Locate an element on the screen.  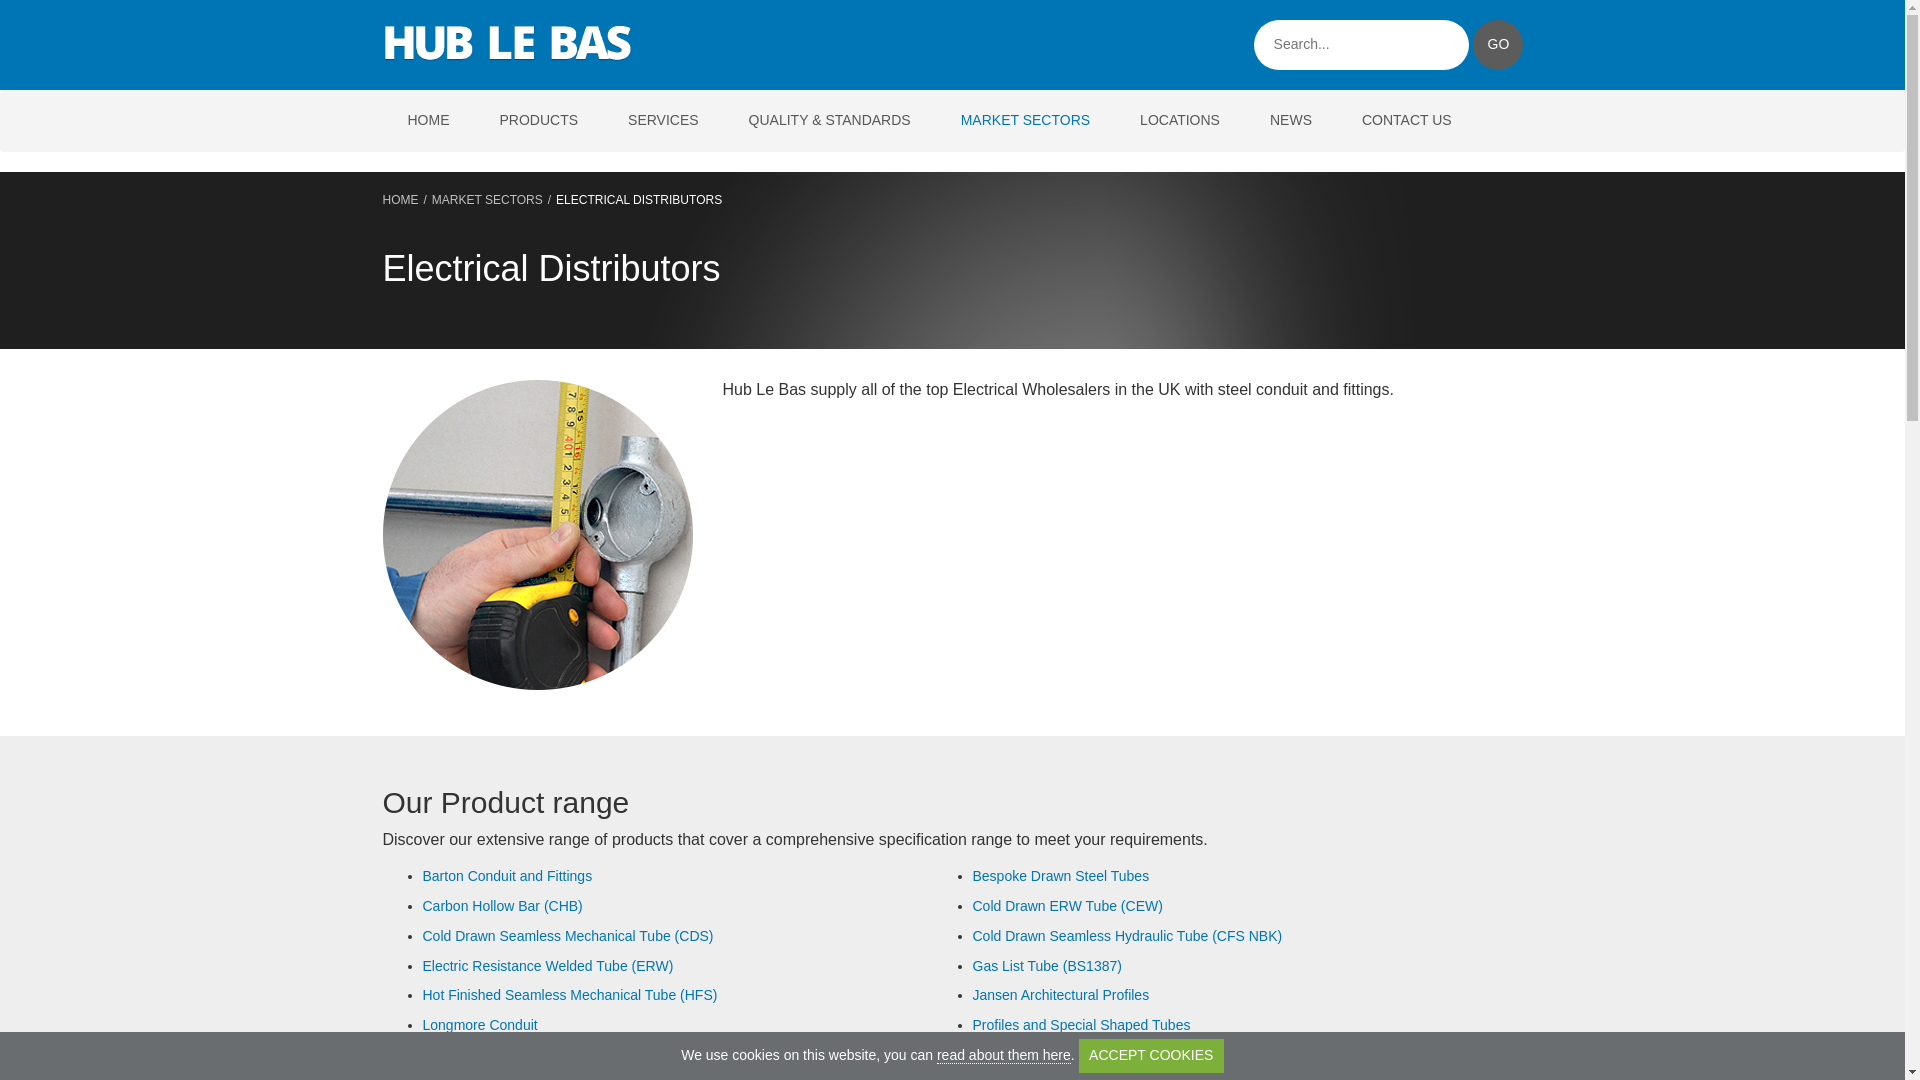
Go is located at coordinates (1497, 45).